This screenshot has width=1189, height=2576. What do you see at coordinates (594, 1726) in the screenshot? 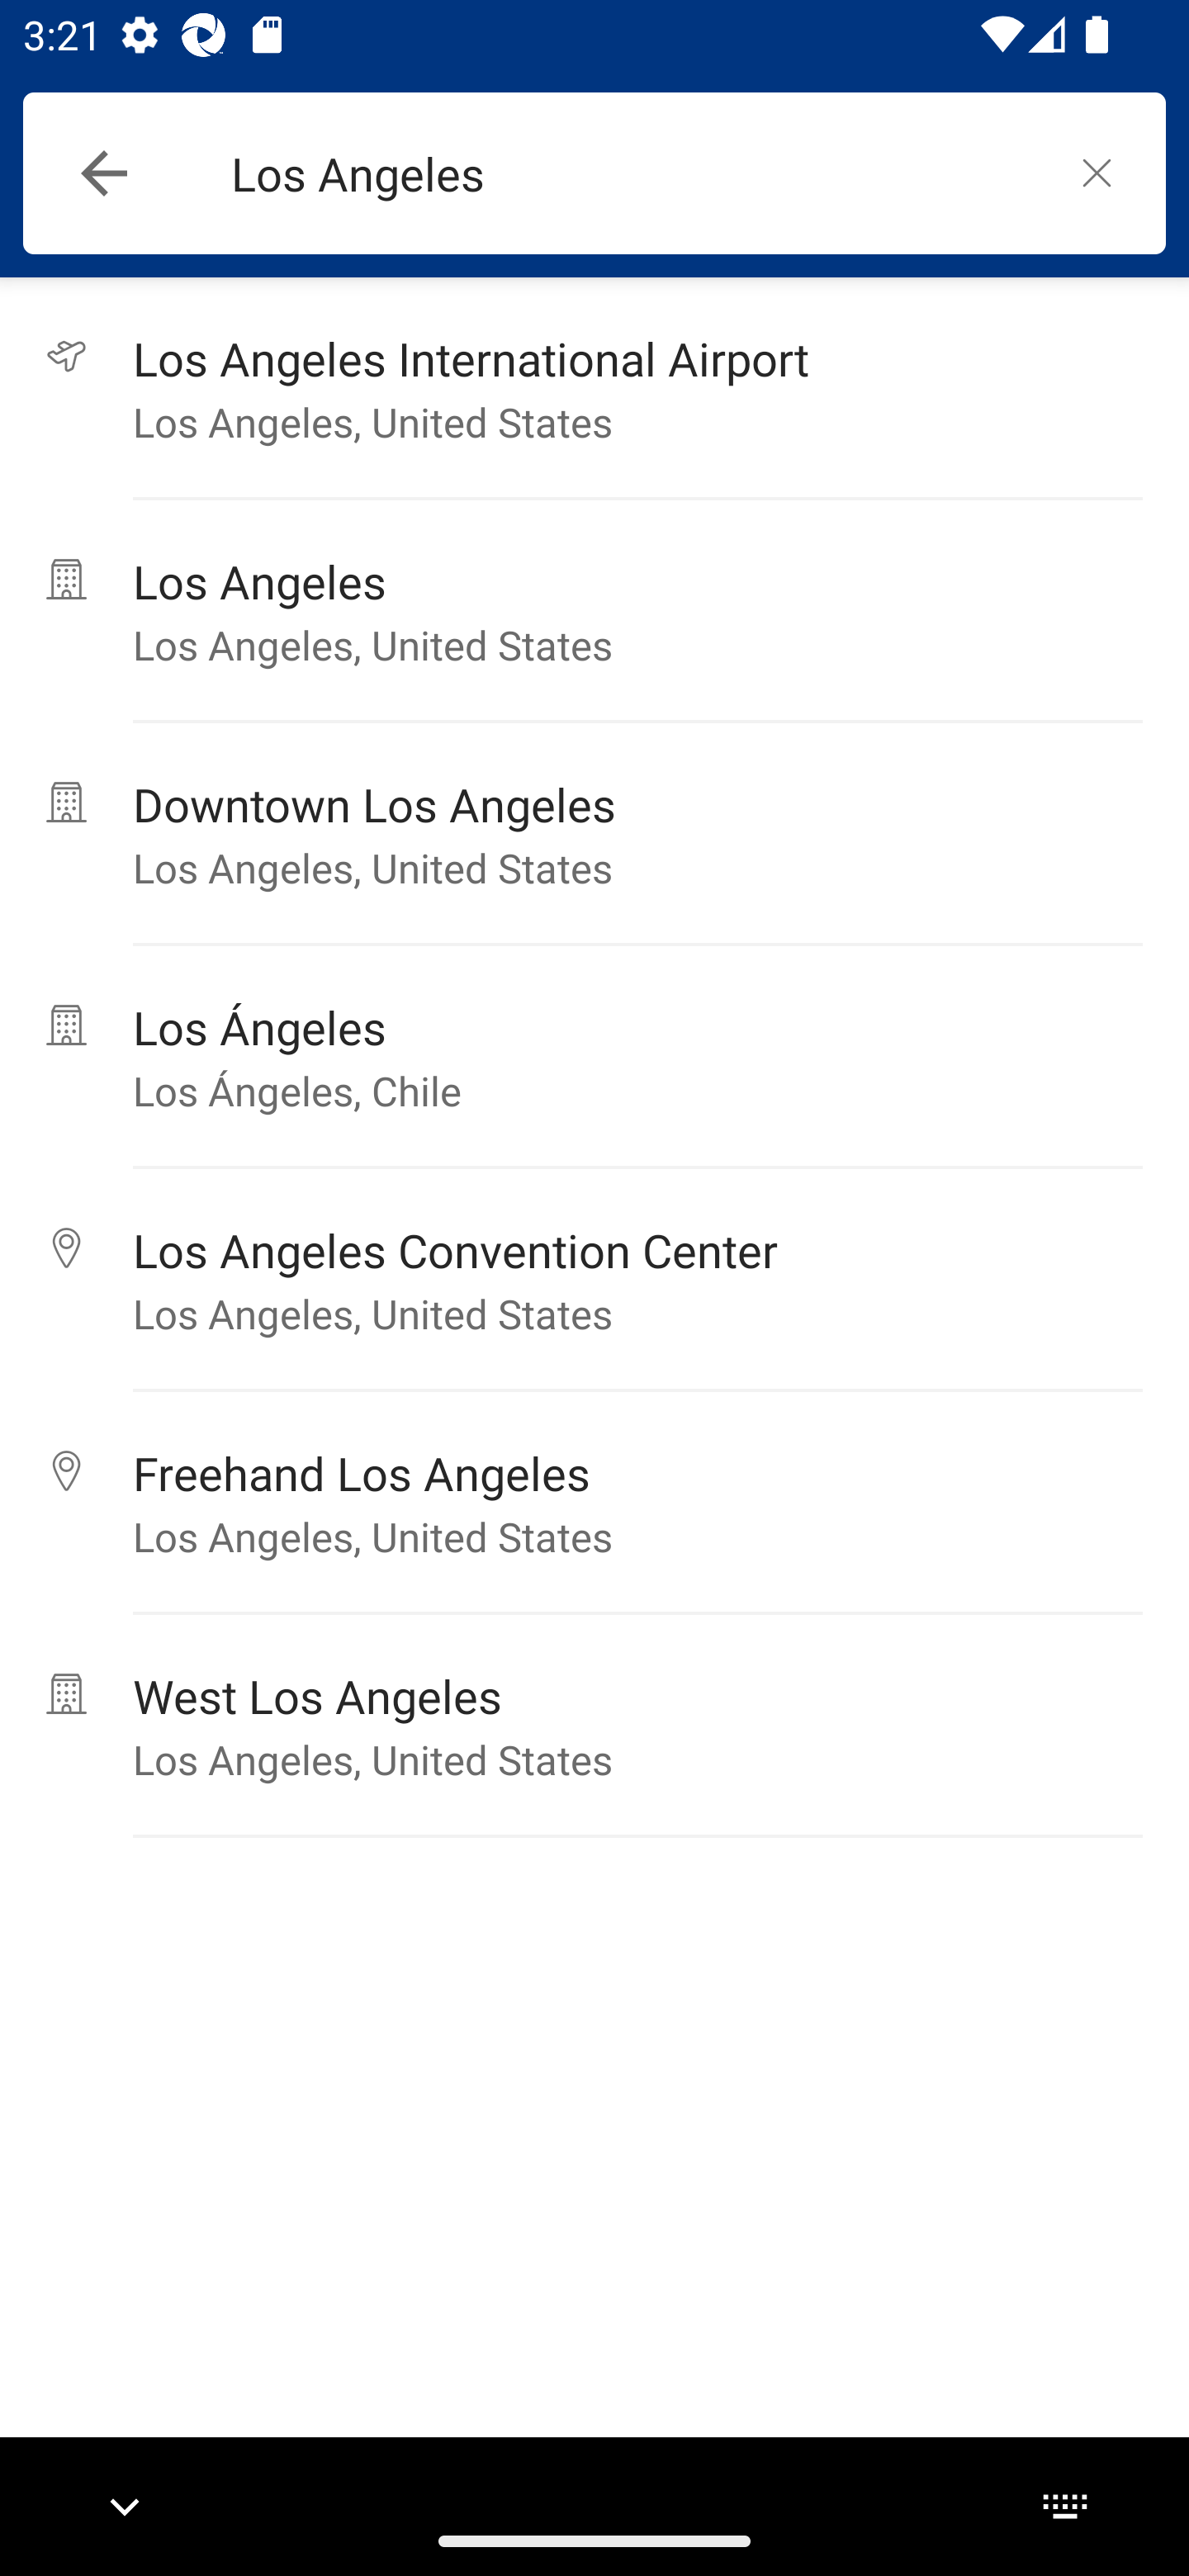
I see `넭 West Los Angeles Los Angeles, United States` at bounding box center [594, 1726].